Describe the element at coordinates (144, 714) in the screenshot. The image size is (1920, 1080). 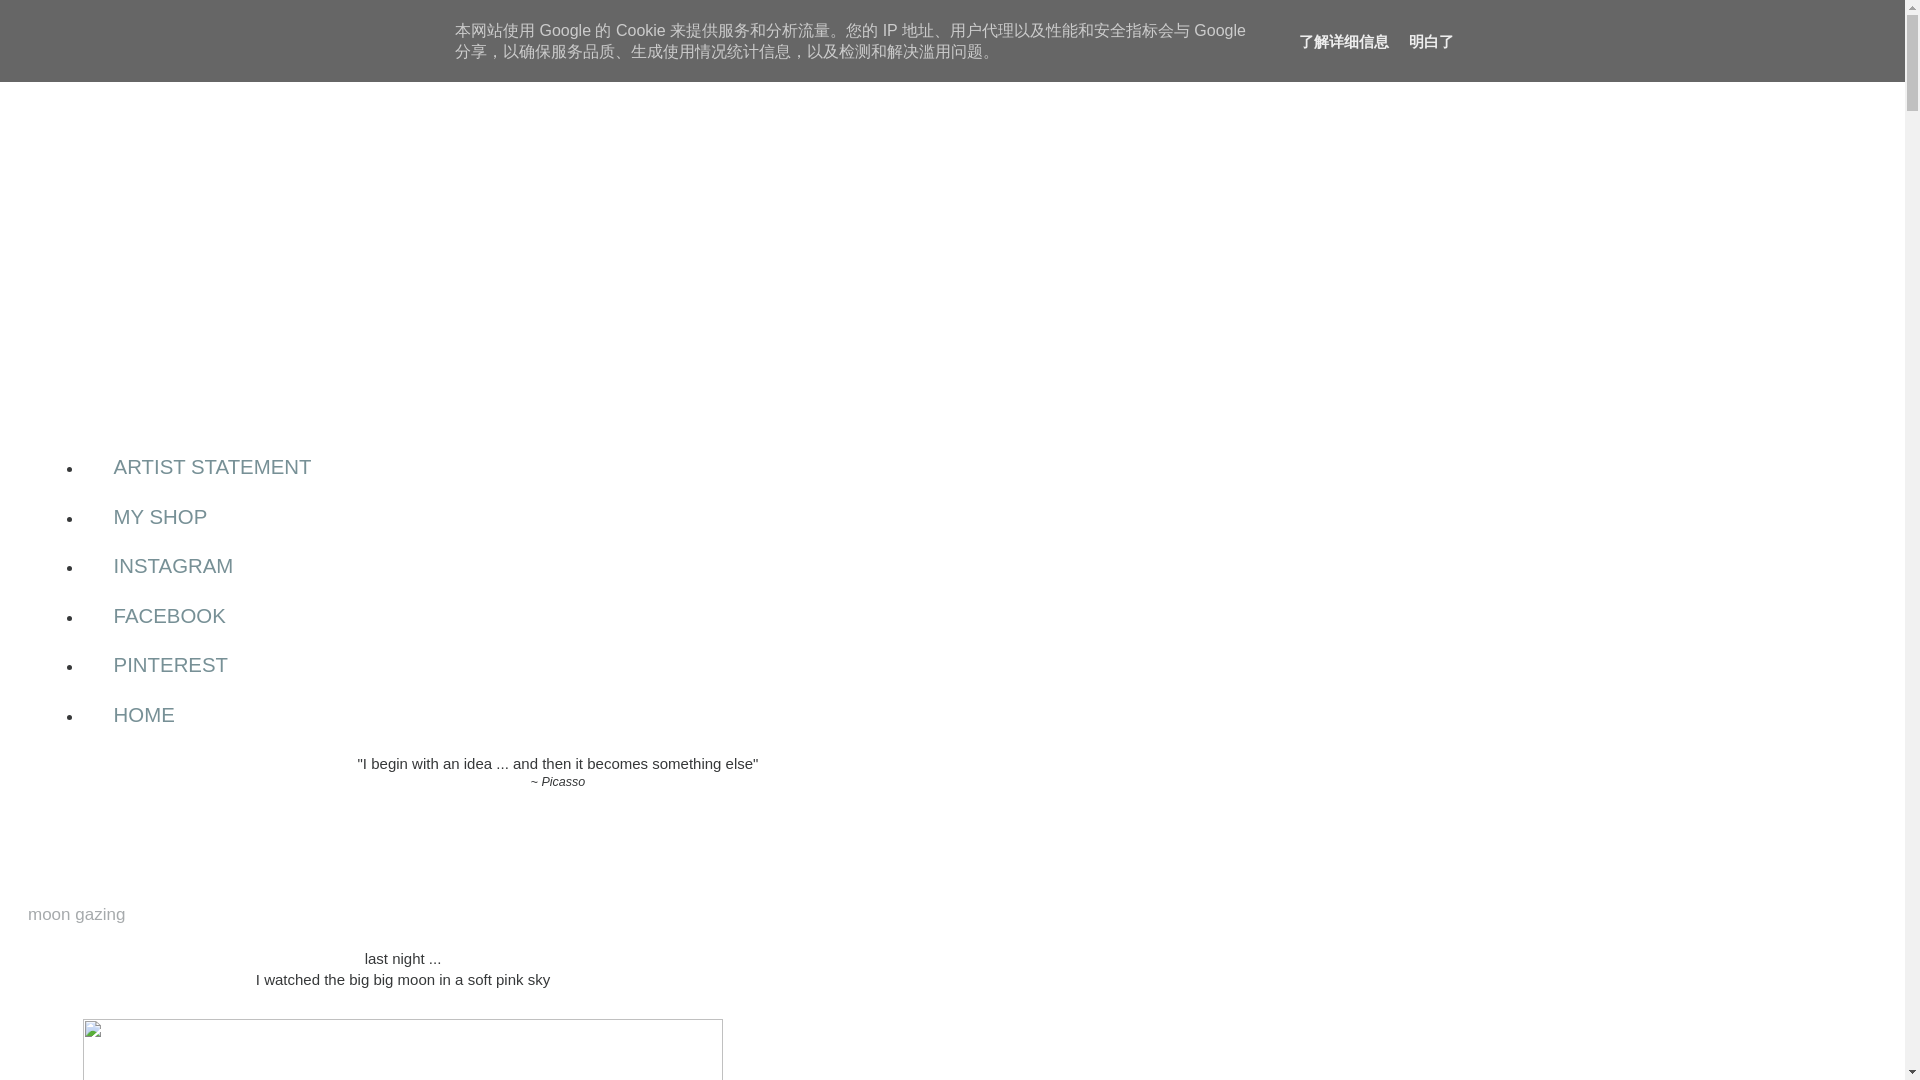
I see `HOME` at that location.